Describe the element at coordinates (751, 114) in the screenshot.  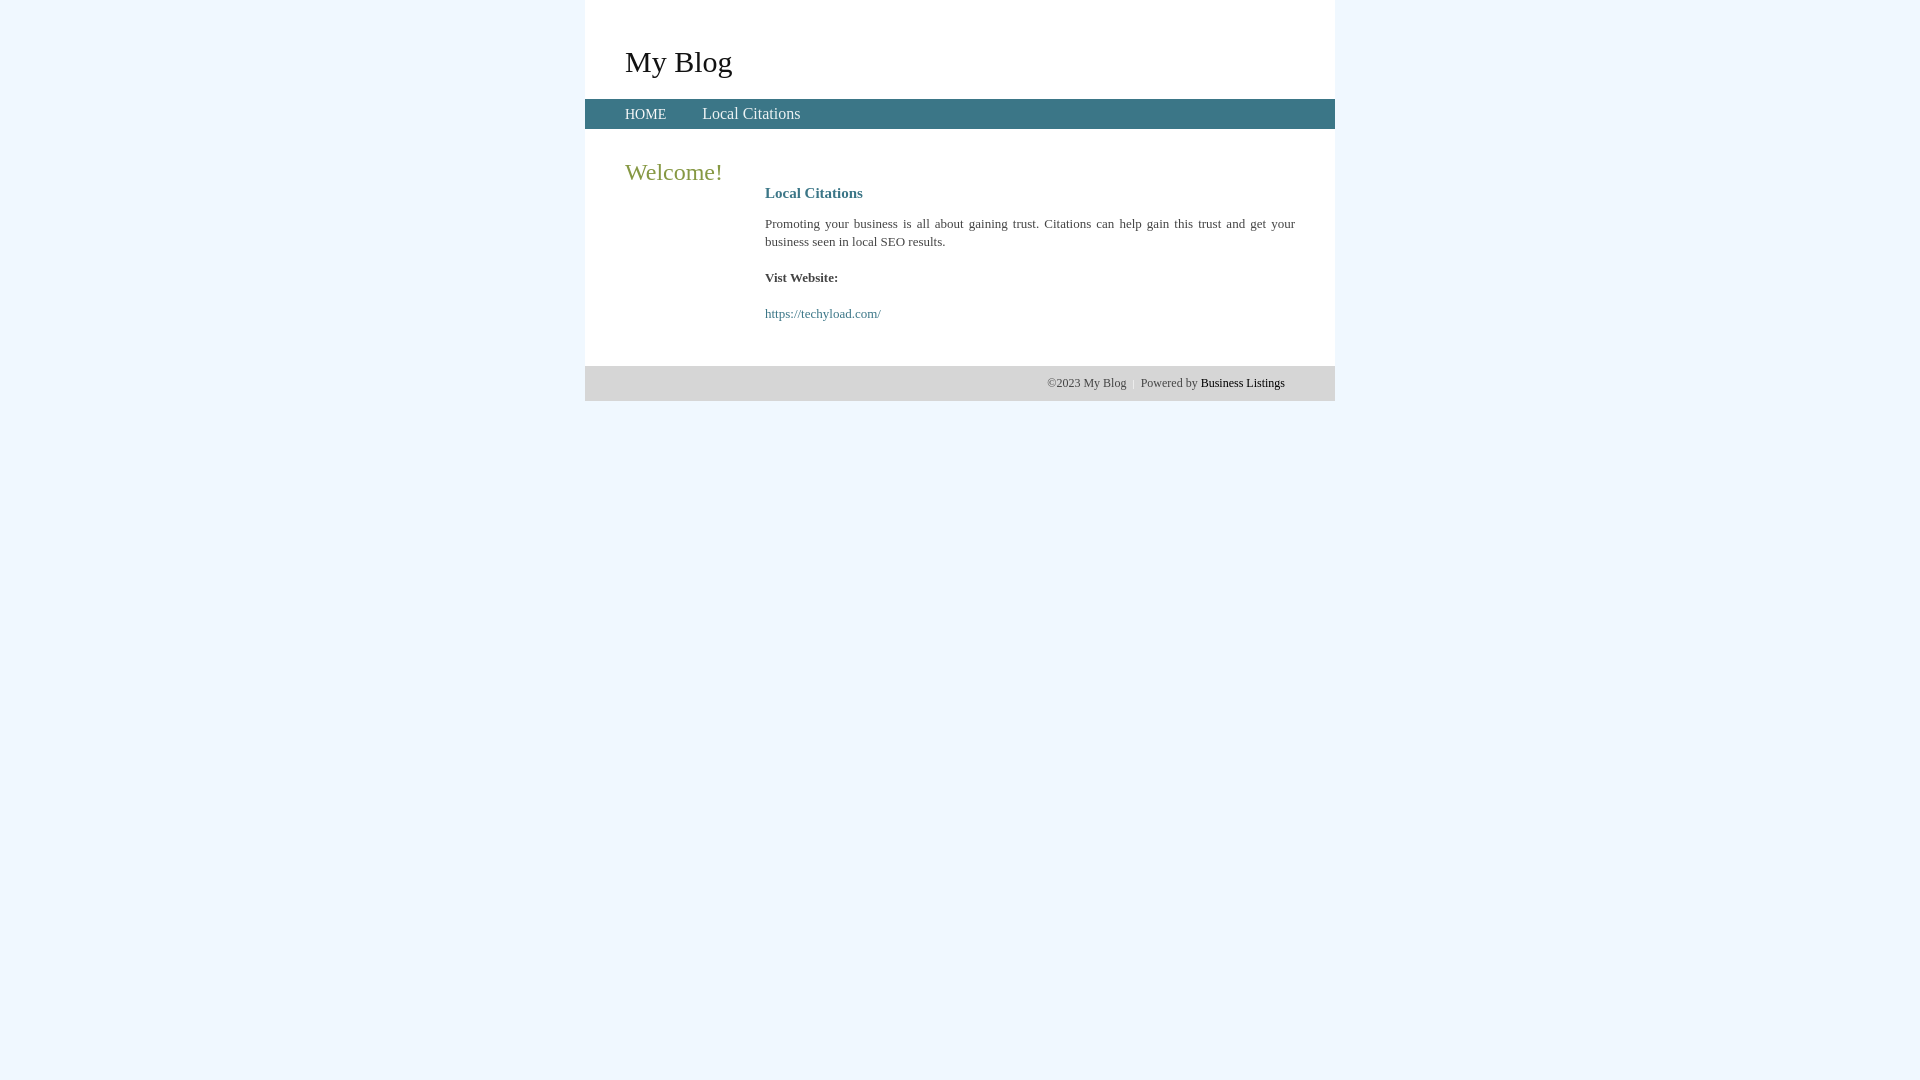
I see `Local Citations` at that location.